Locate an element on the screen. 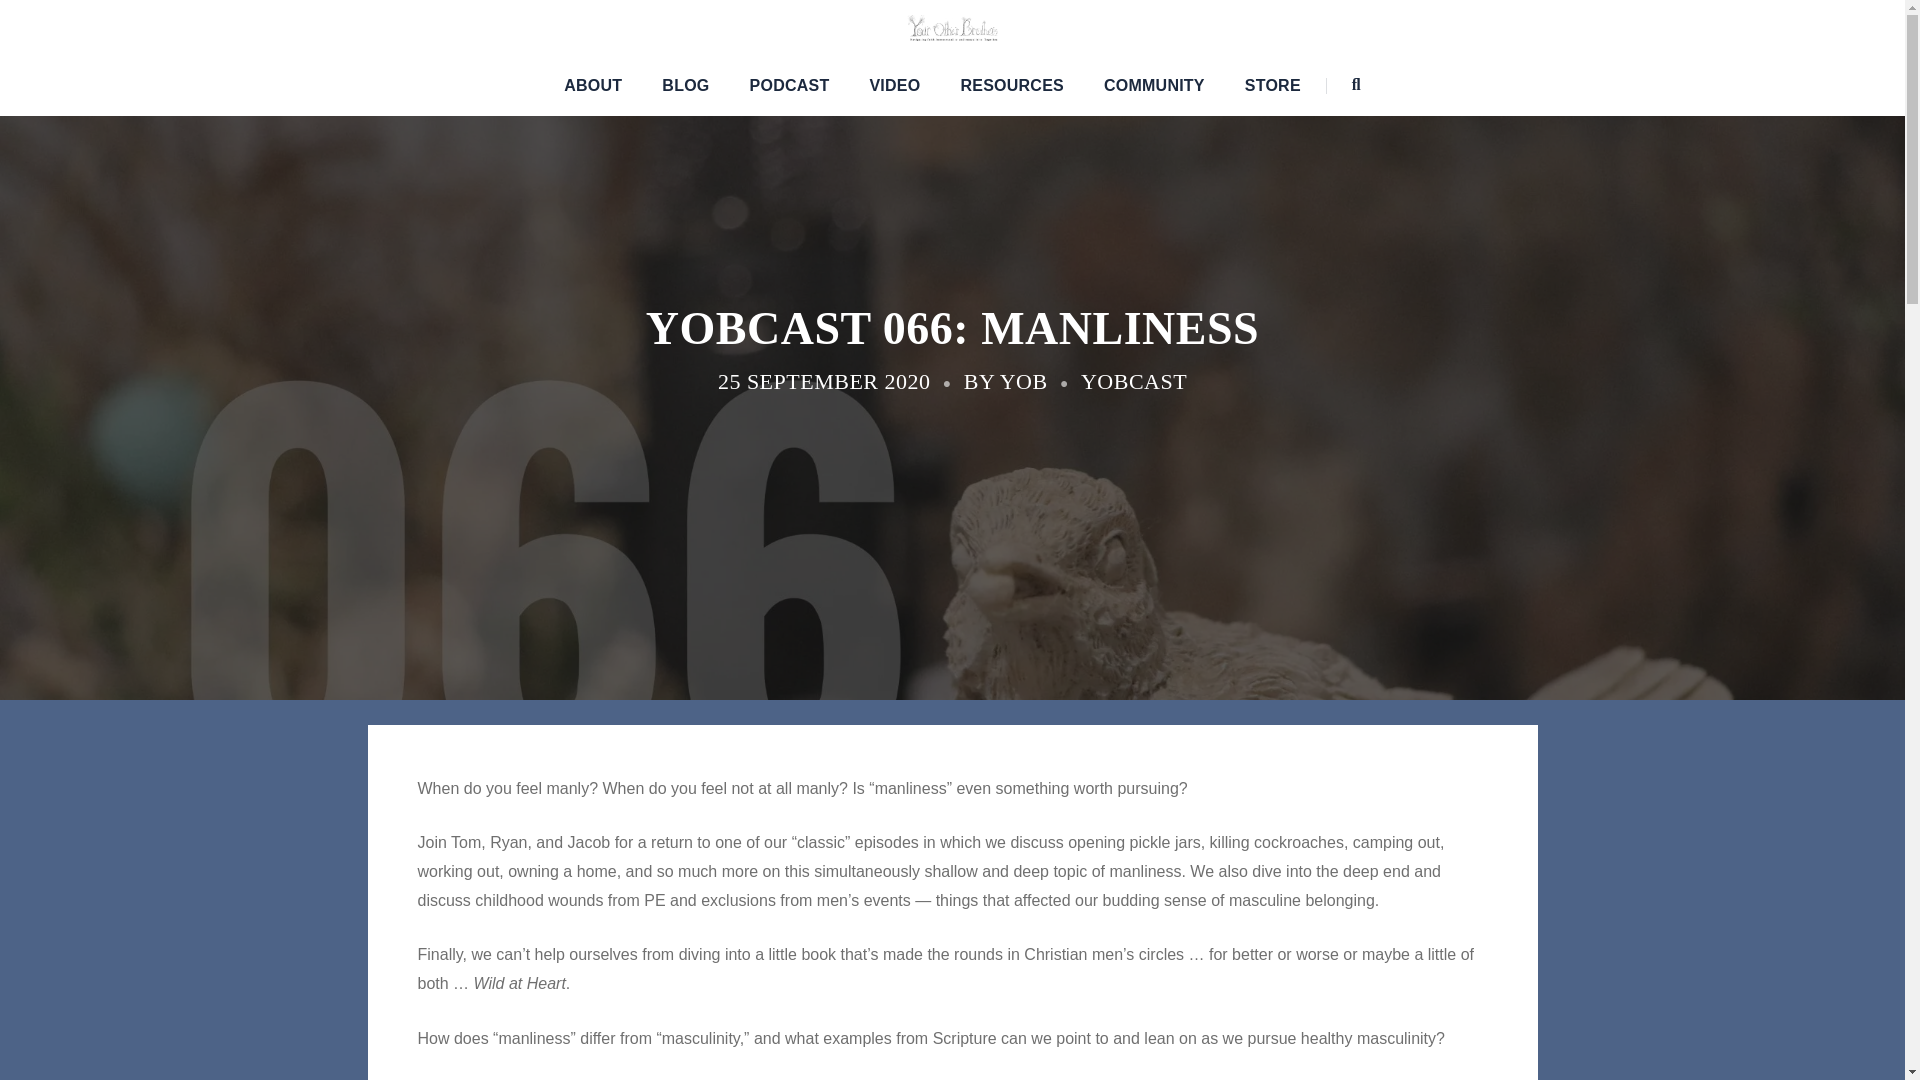 The width and height of the screenshot is (1920, 1080). YOB is located at coordinates (1024, 382).